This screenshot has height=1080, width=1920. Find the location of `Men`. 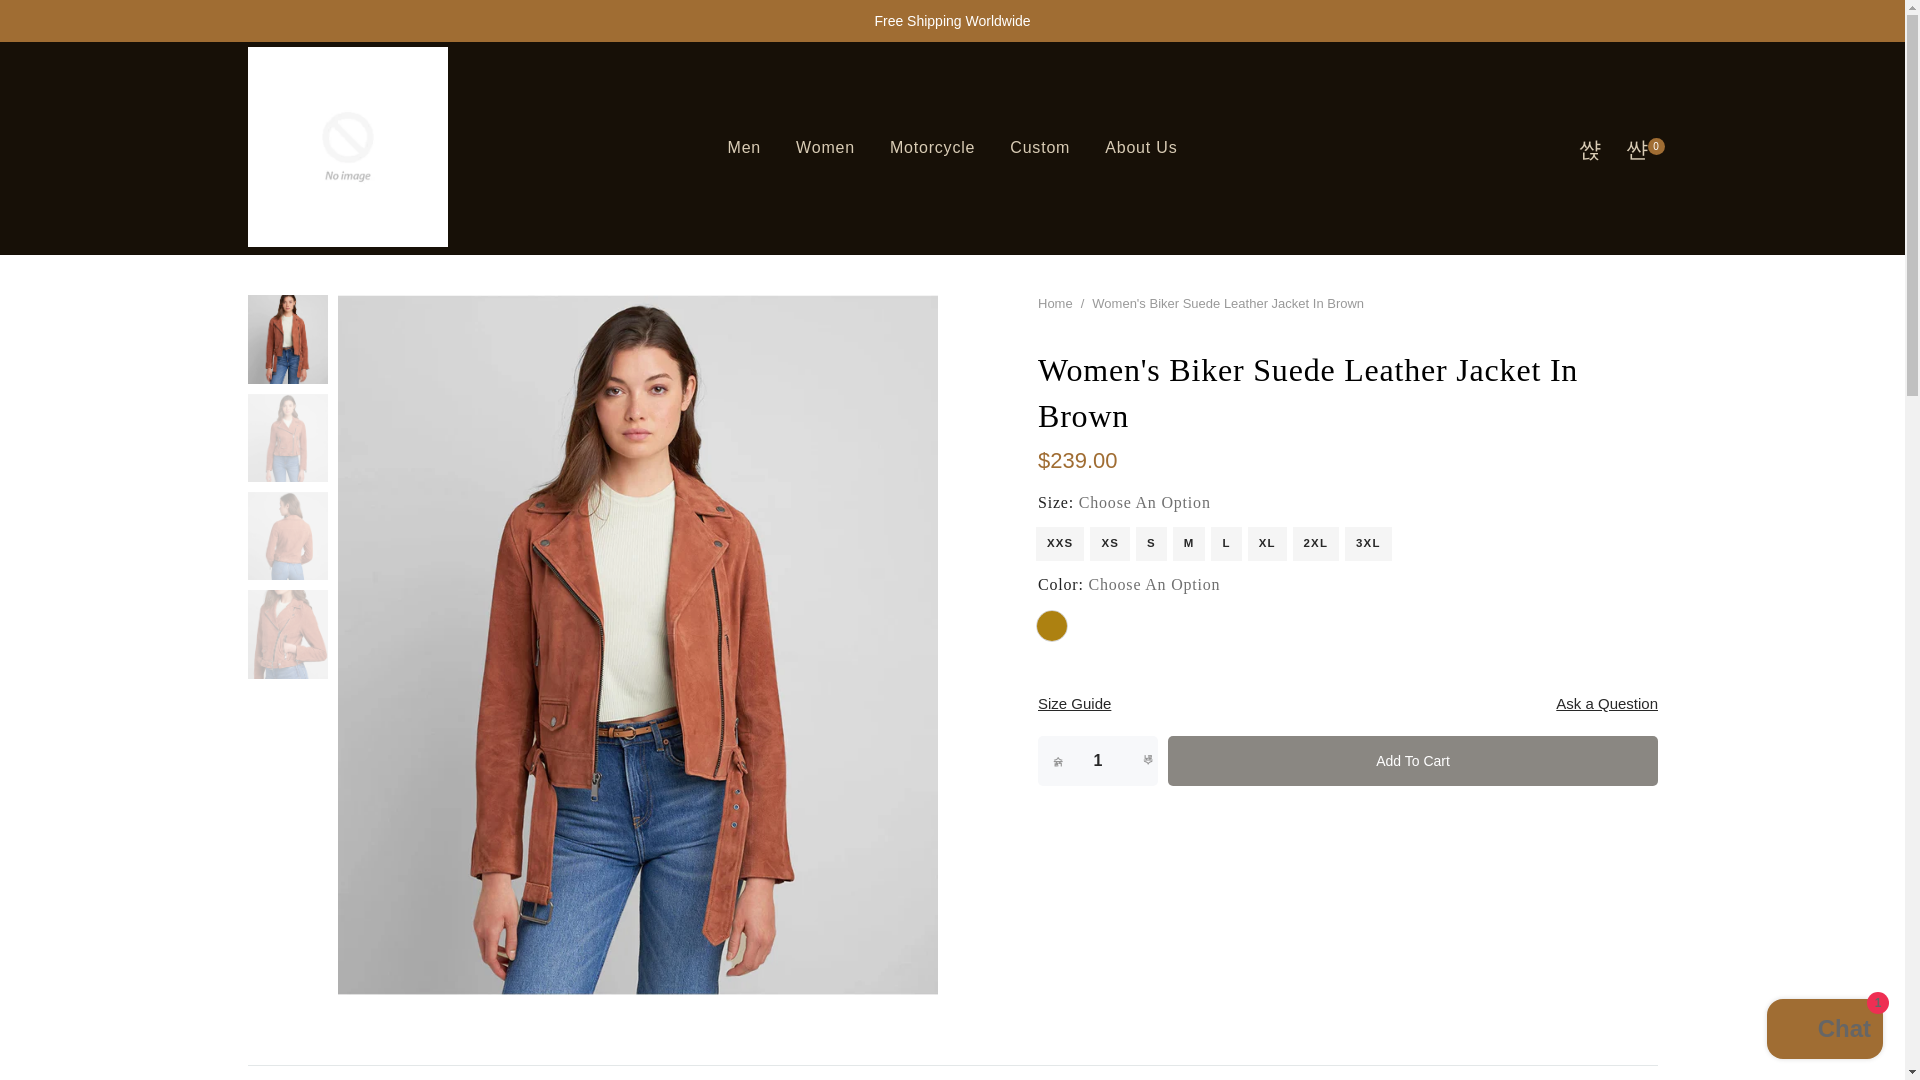

Men is located at coordinates (744, 148).